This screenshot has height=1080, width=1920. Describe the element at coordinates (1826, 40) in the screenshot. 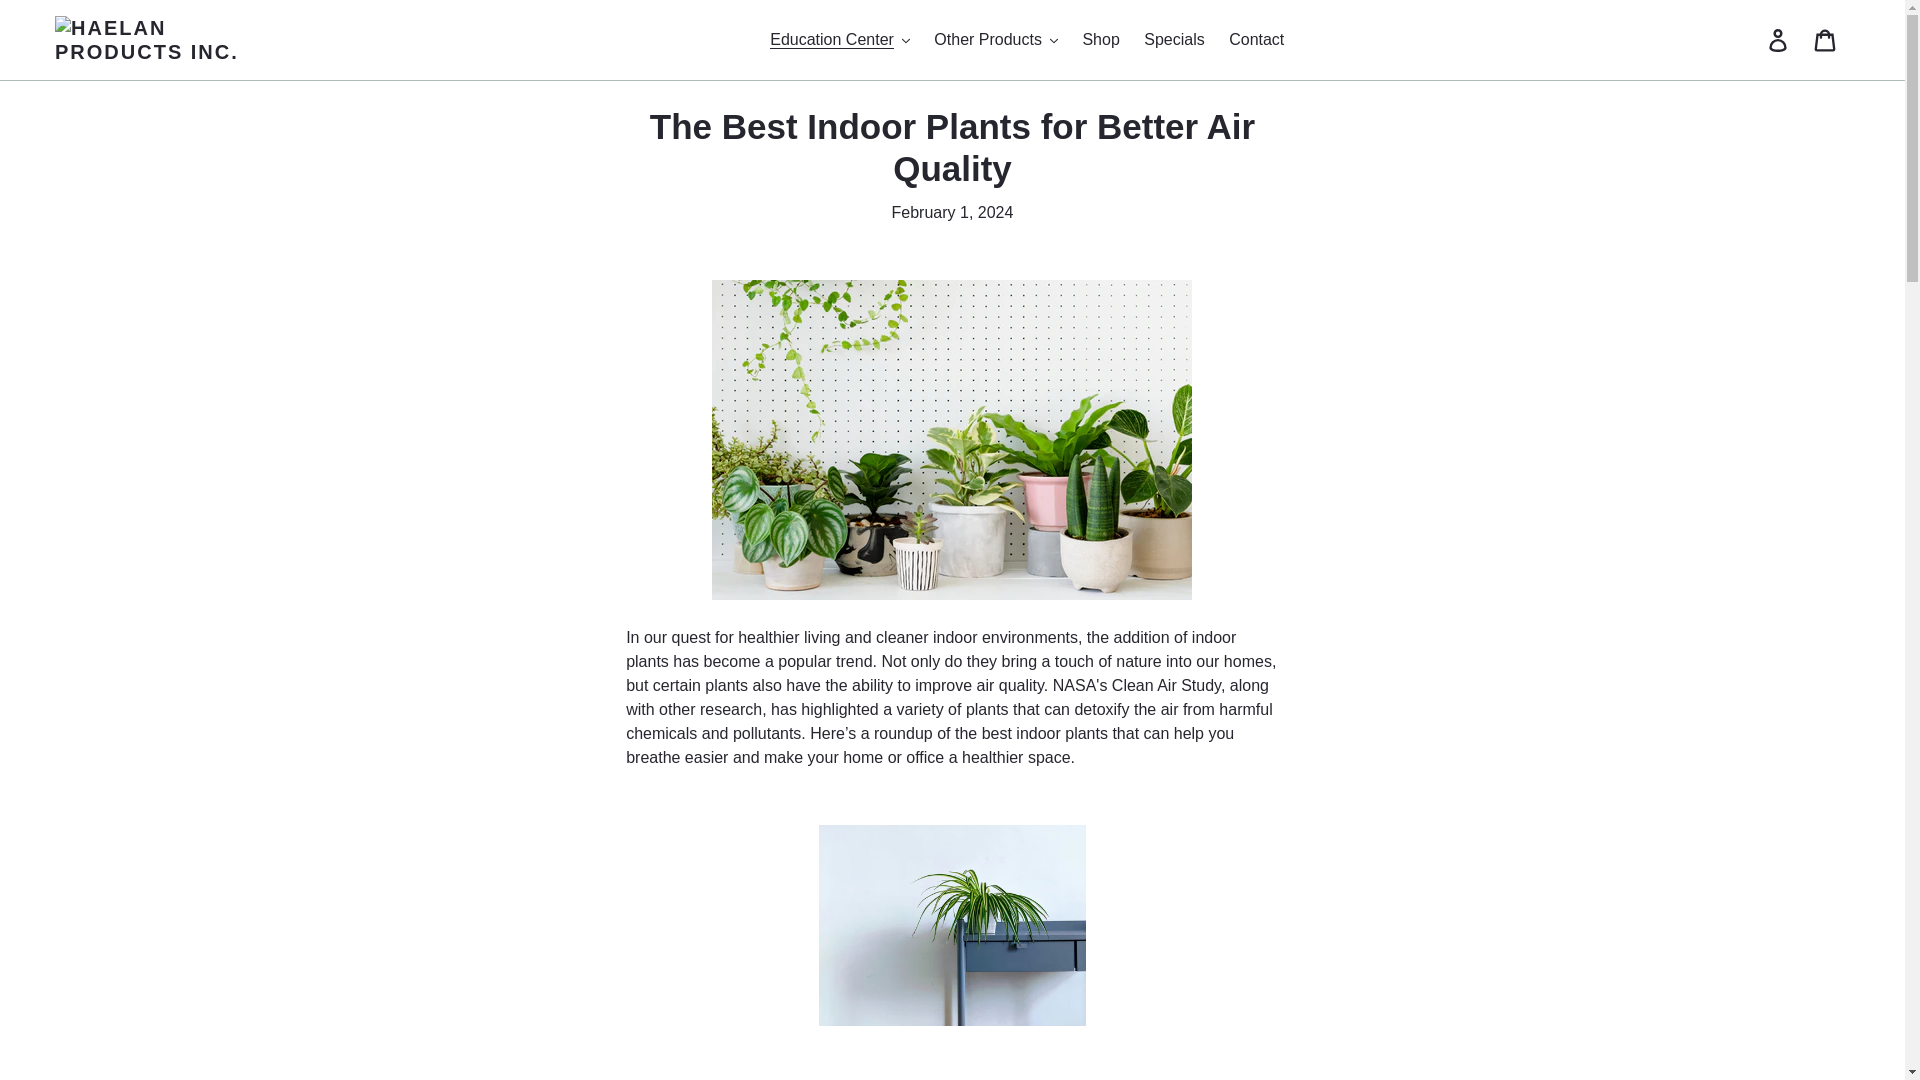

I see `Cart` at that location.